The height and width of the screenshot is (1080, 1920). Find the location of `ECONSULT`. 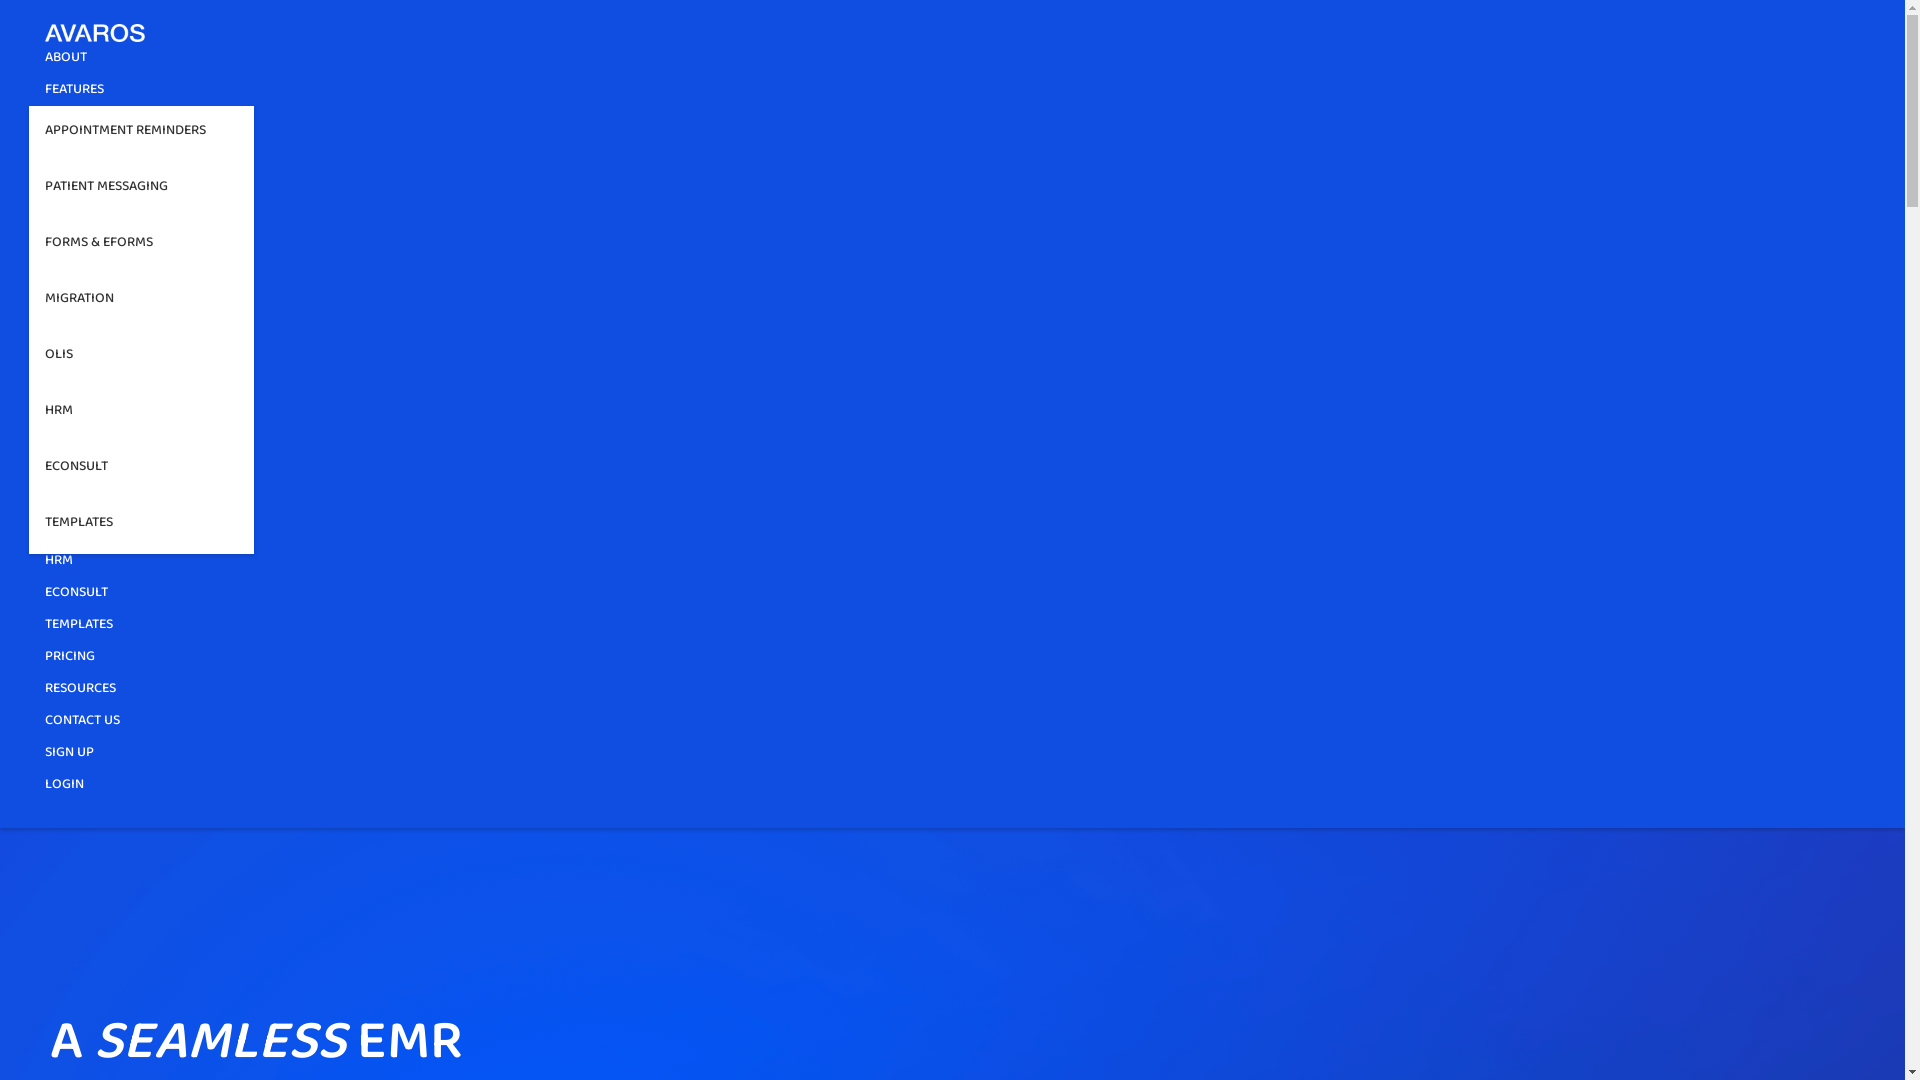

ECONSULT is located at coordinates (76, 596).